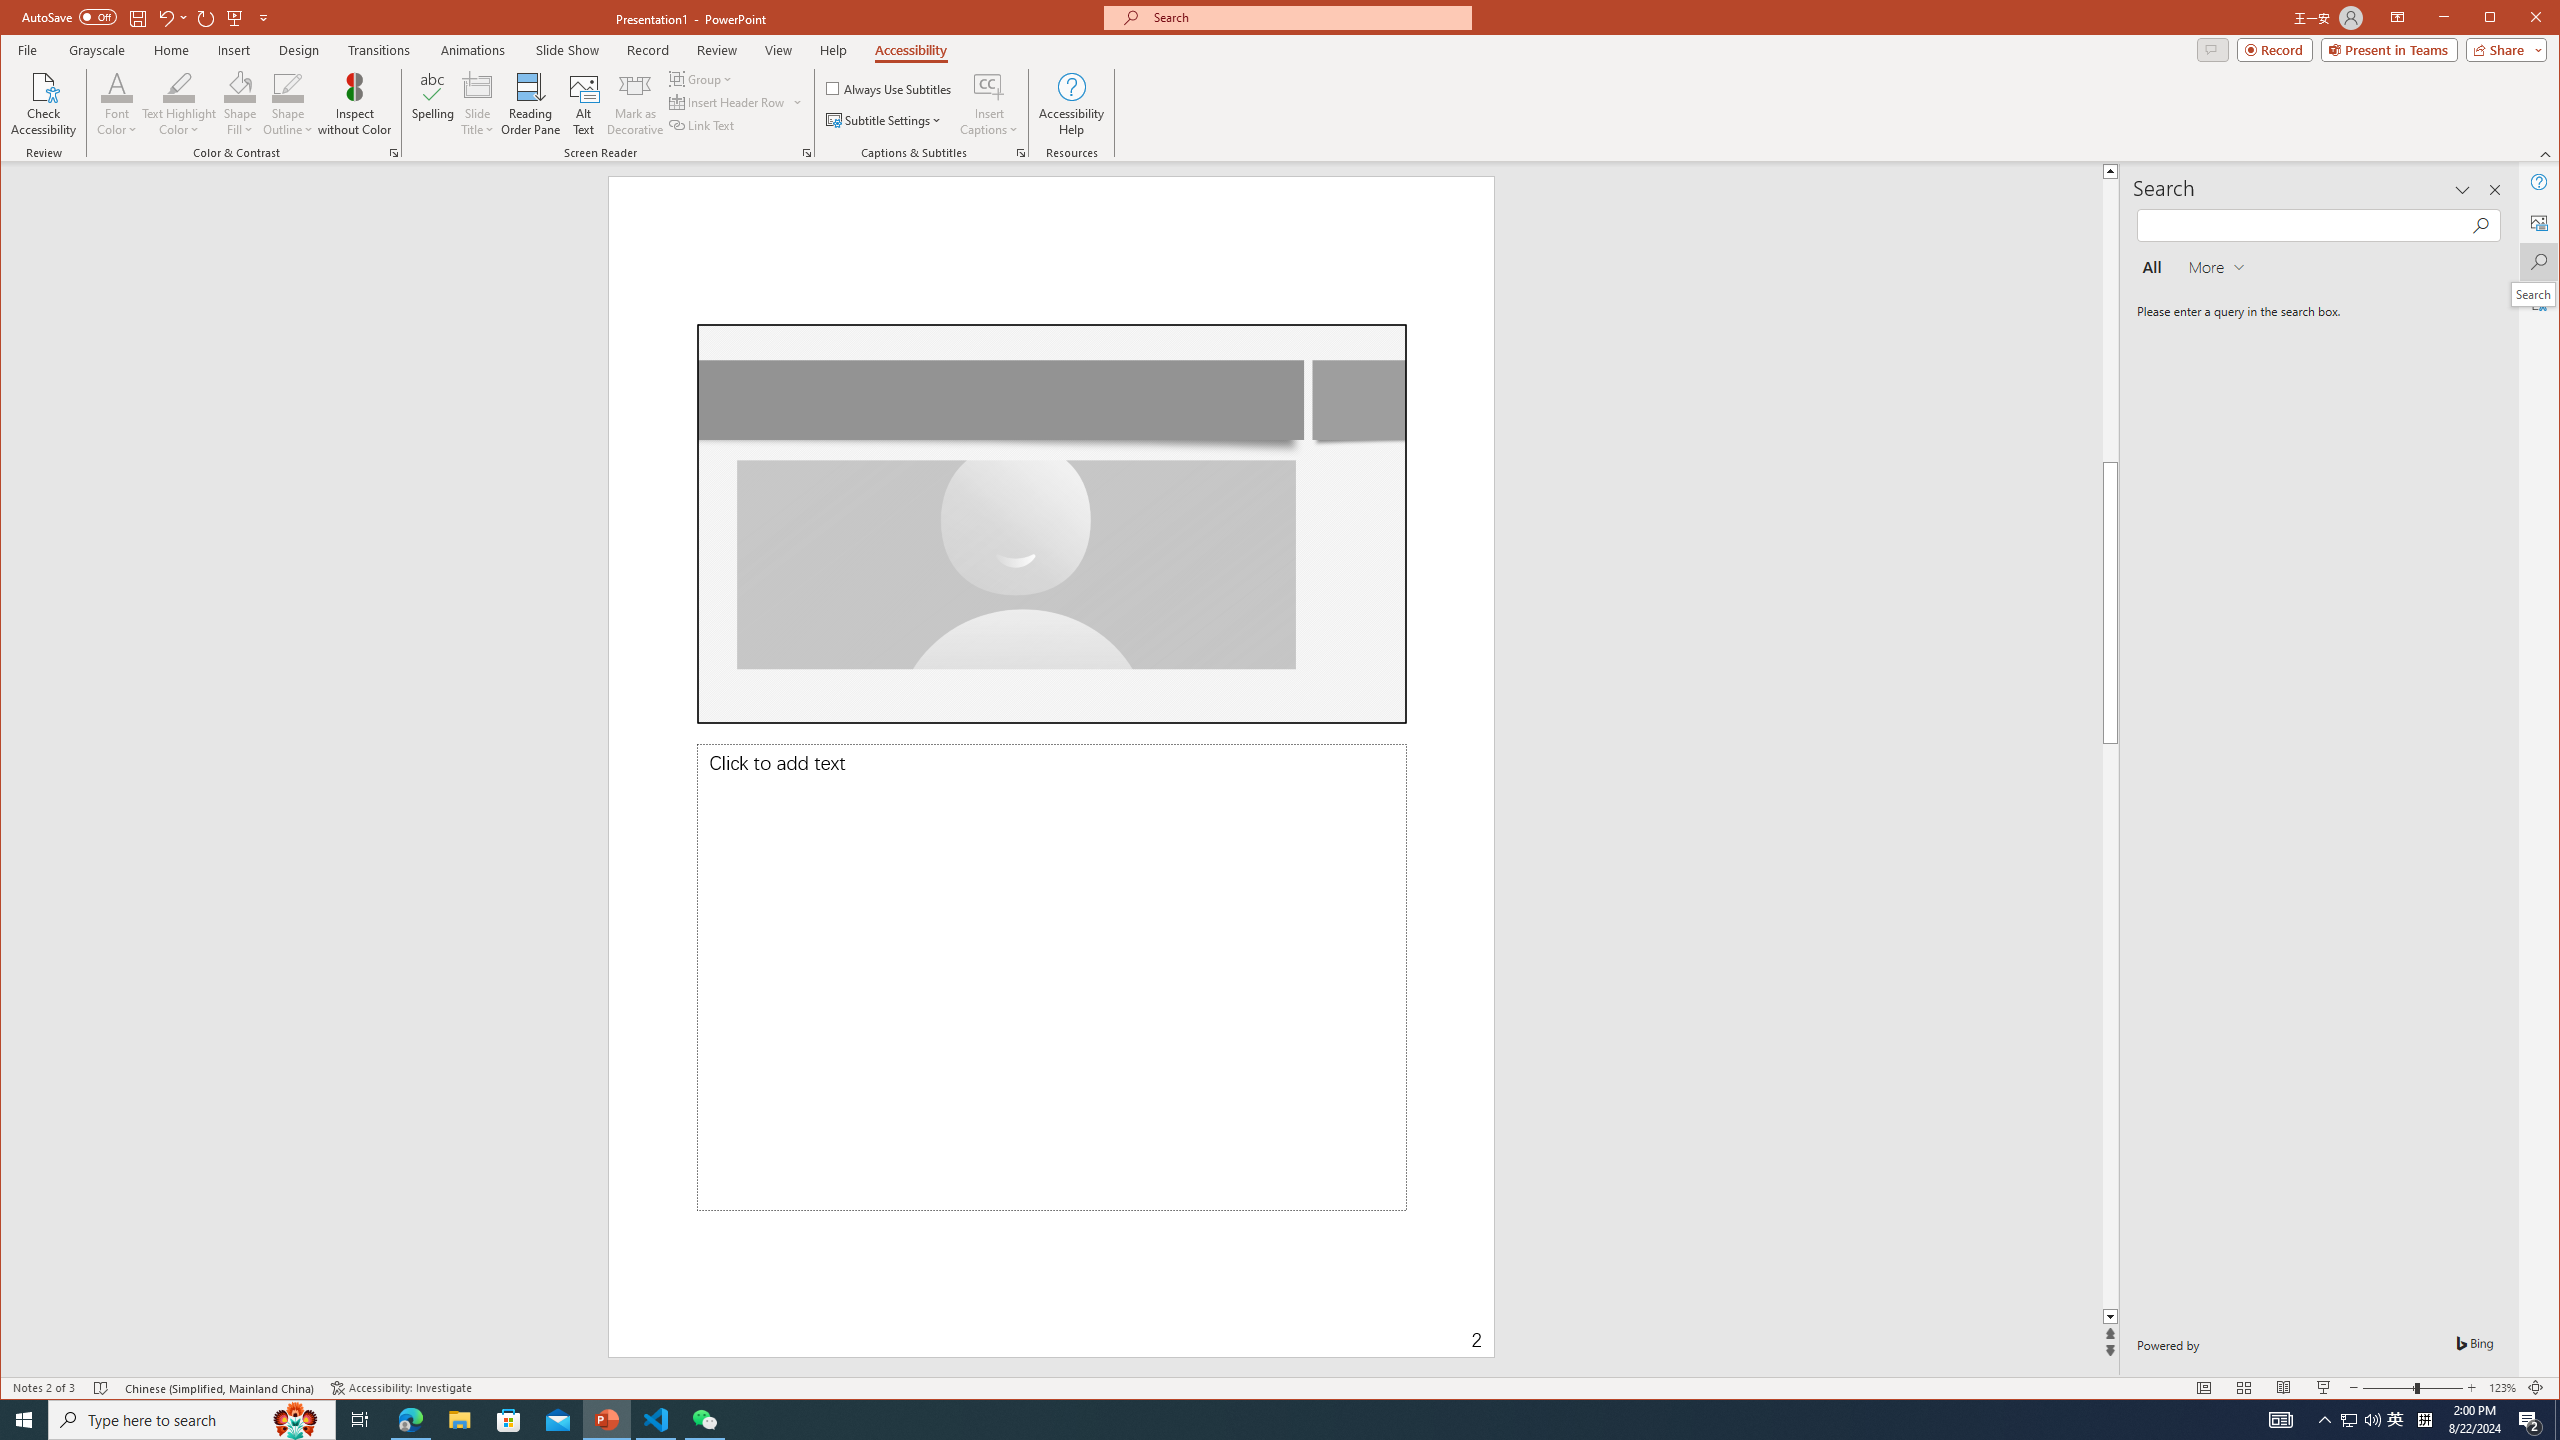 The image size is (2560, 1440). What do you see at coordinates (2502, 1388) in the screenshot?
I see `Zoom 123%` at bounding box center [2502, 1388].